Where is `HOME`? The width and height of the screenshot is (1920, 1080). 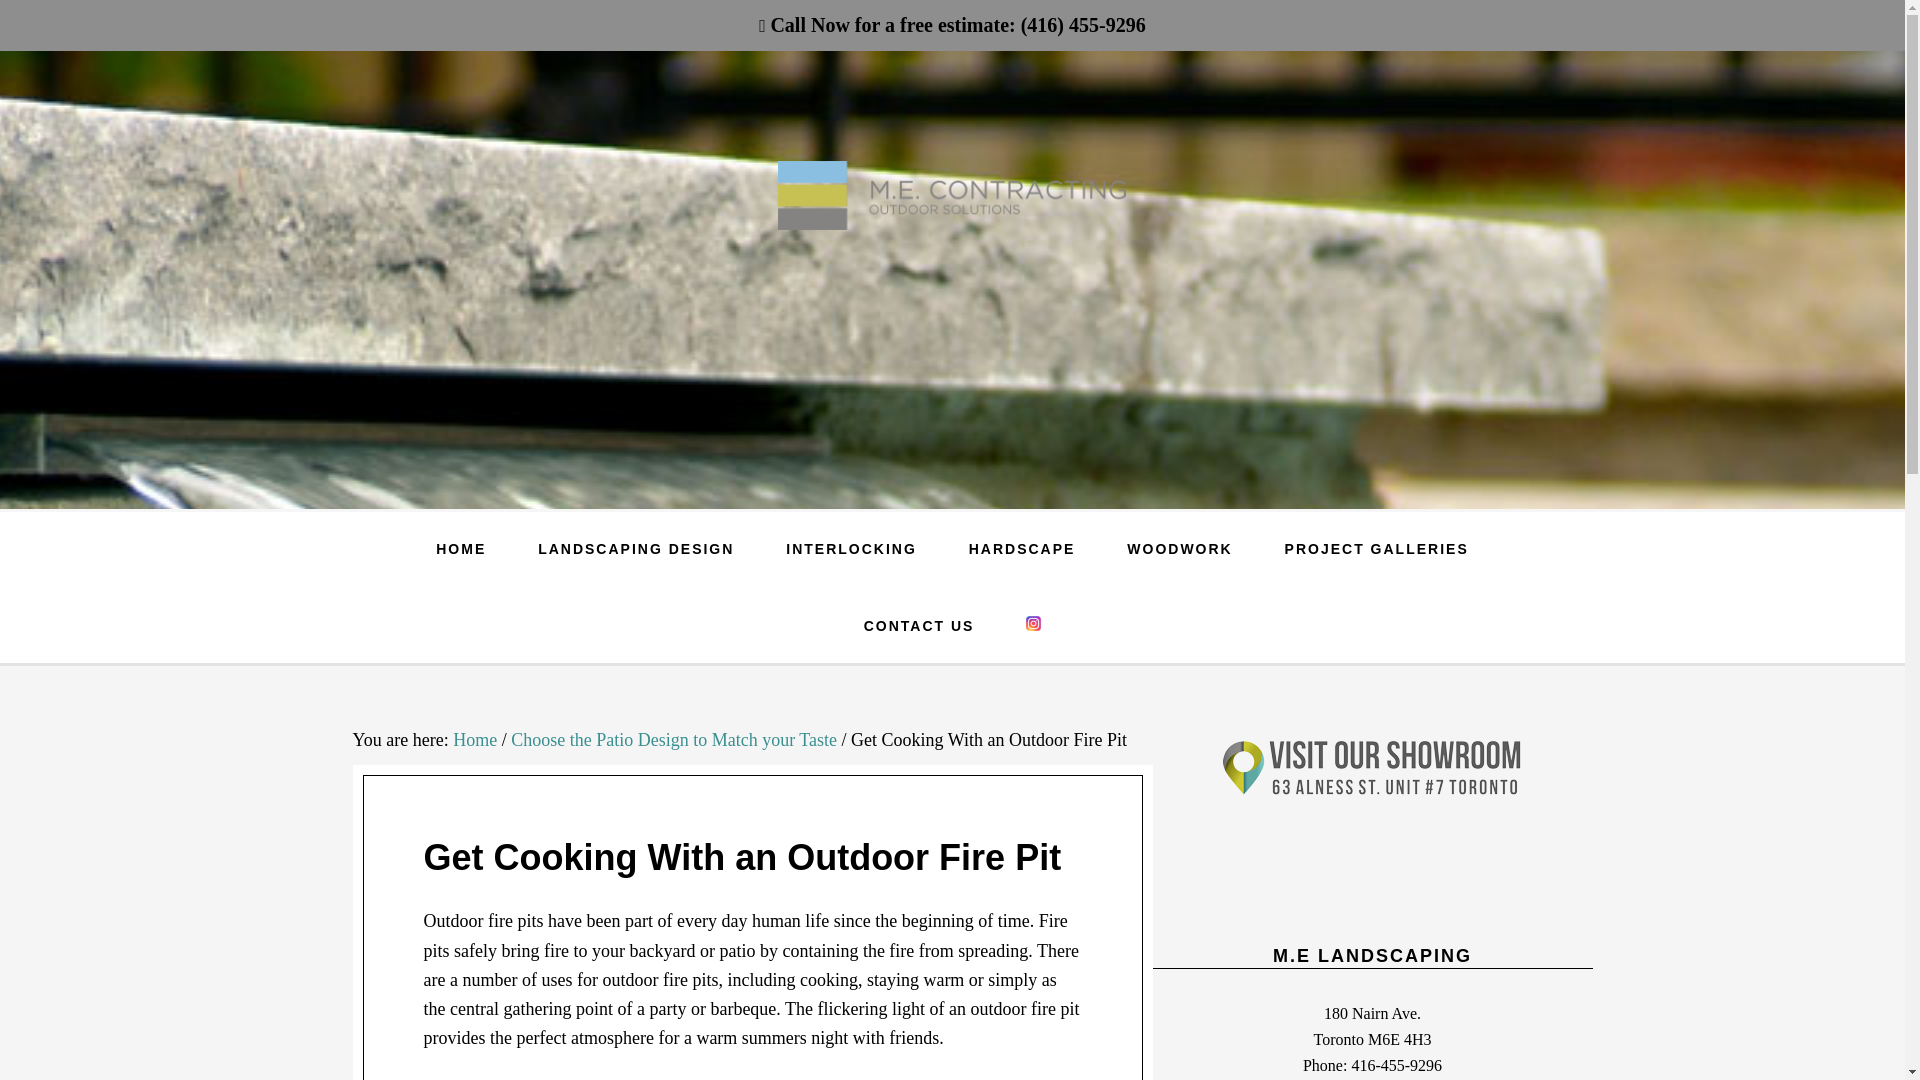
HOME is located at coordinates (461, 548).